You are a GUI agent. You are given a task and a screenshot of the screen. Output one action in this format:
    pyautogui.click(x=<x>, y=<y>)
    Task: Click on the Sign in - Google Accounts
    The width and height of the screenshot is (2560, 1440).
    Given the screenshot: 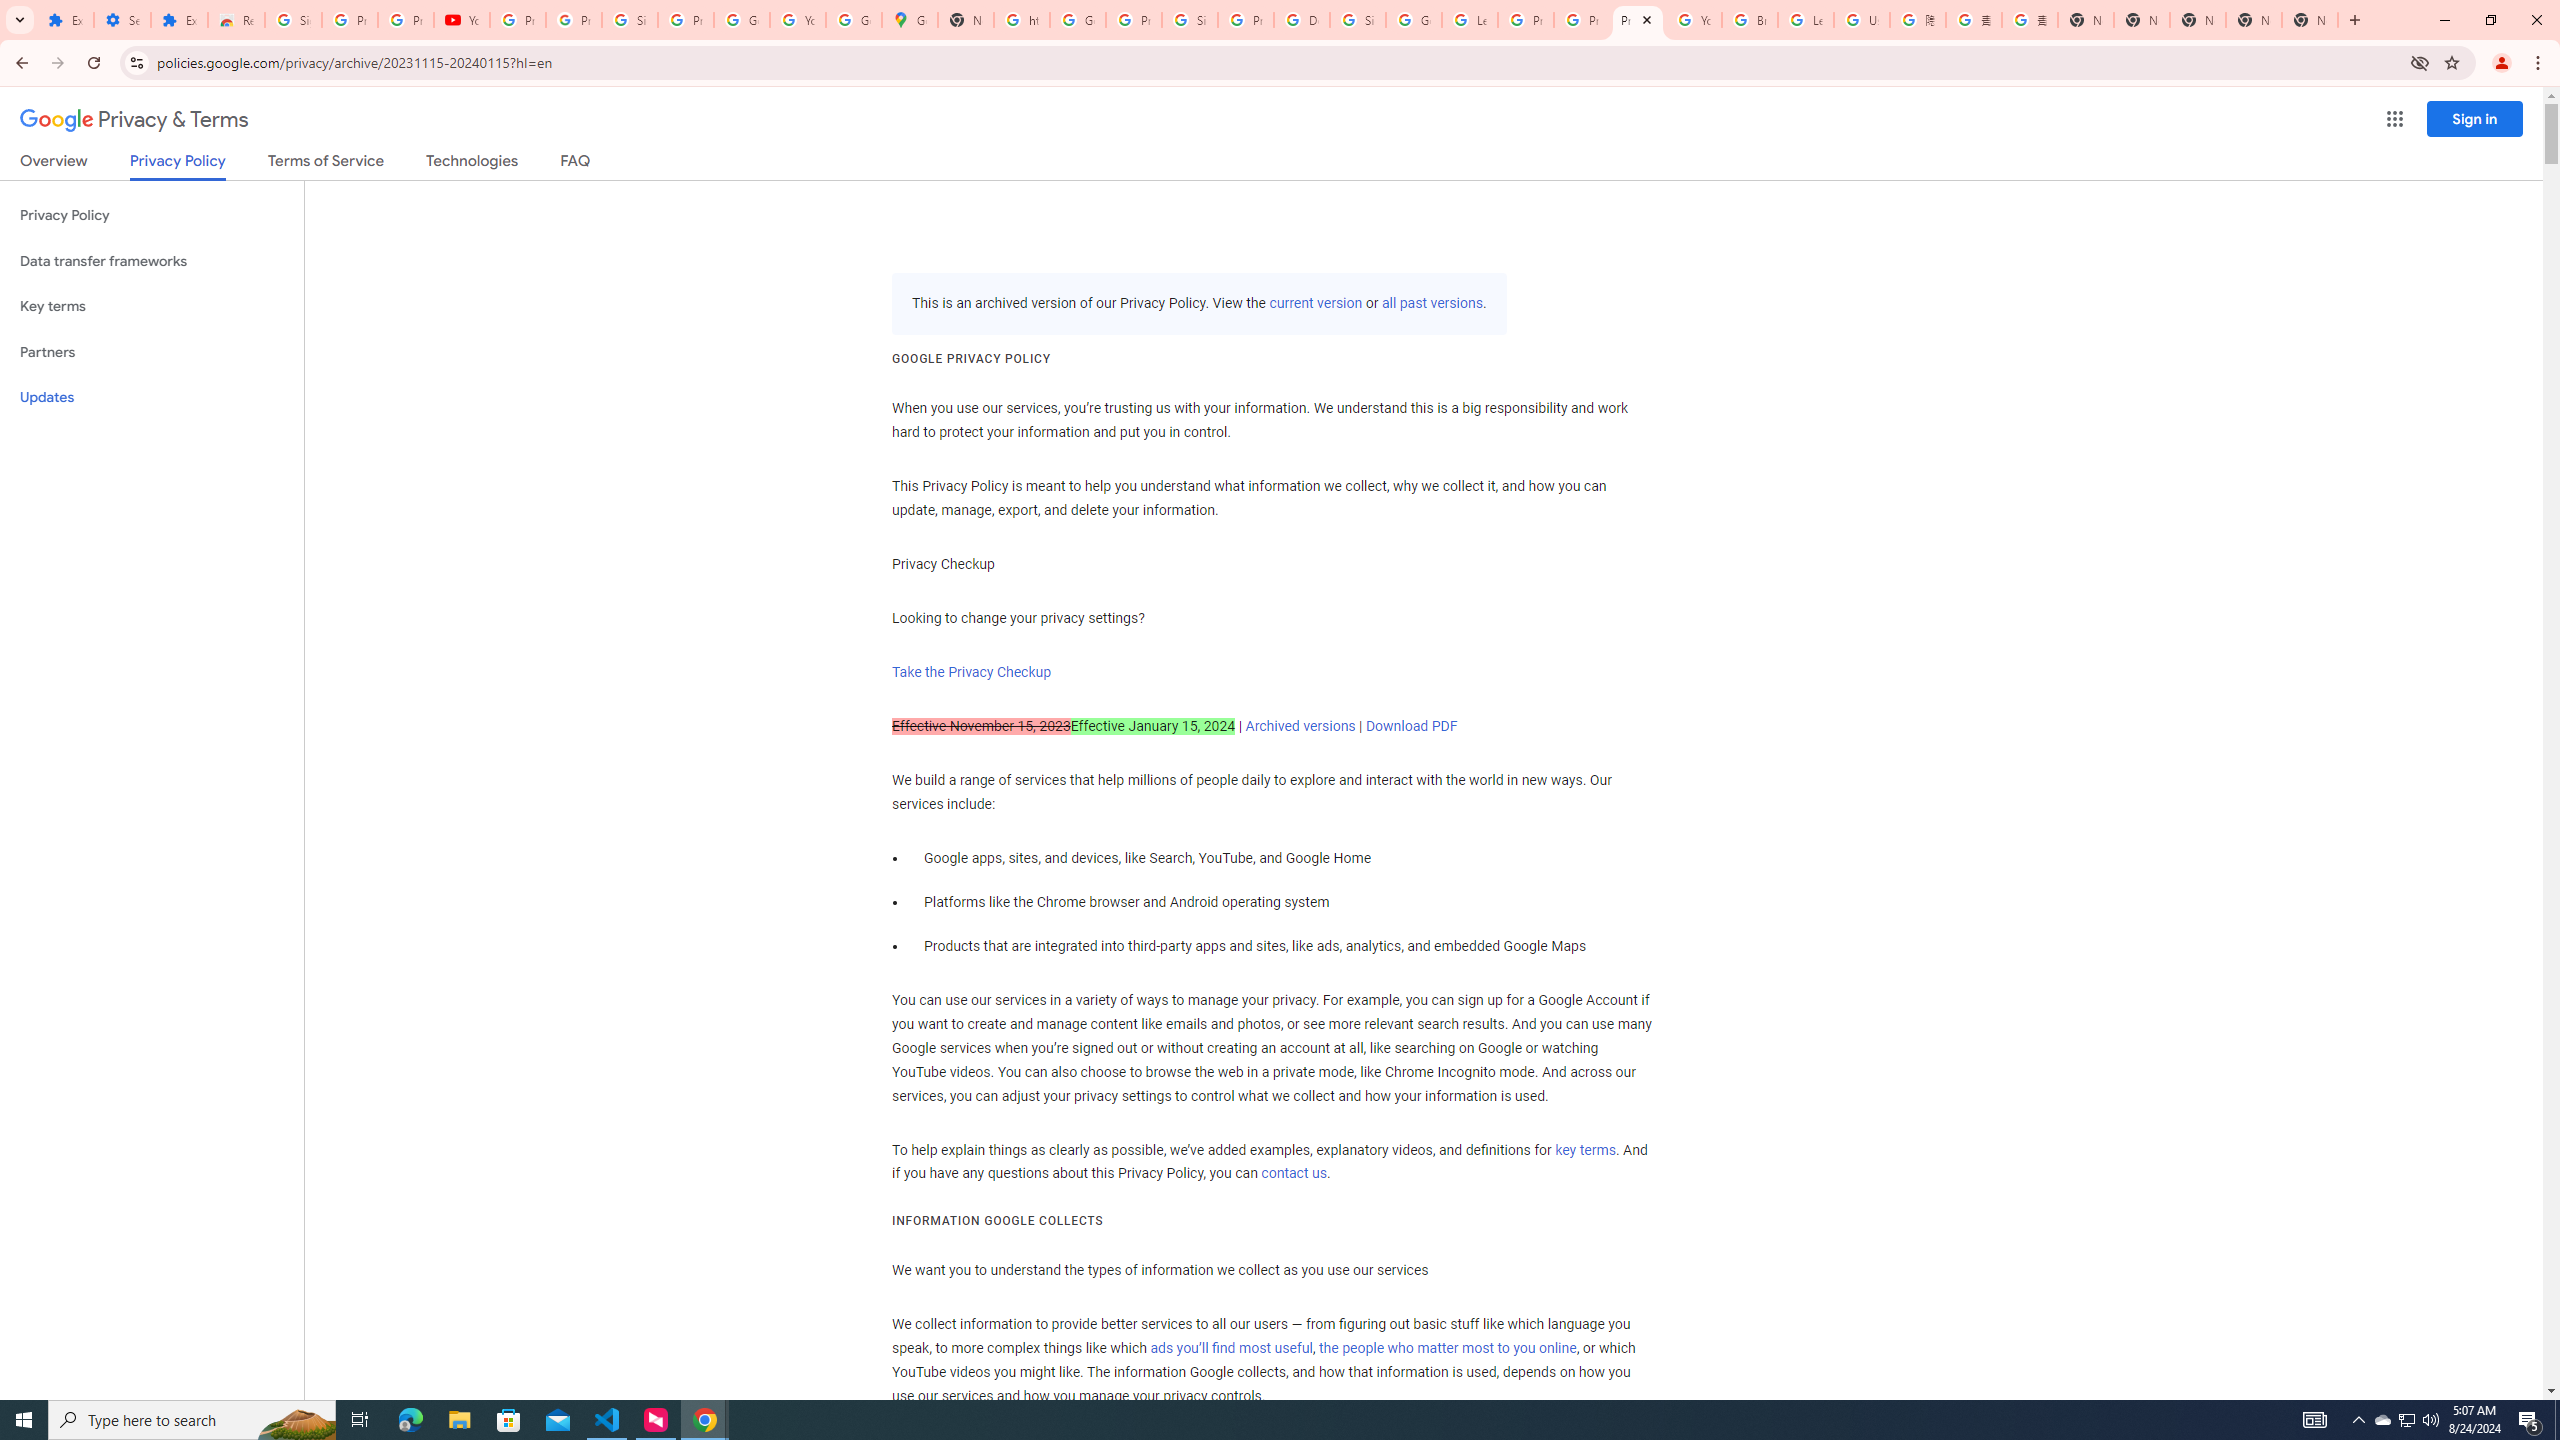 What is the action you would take?
    pyautogui.click(x=1358, y=20)
    